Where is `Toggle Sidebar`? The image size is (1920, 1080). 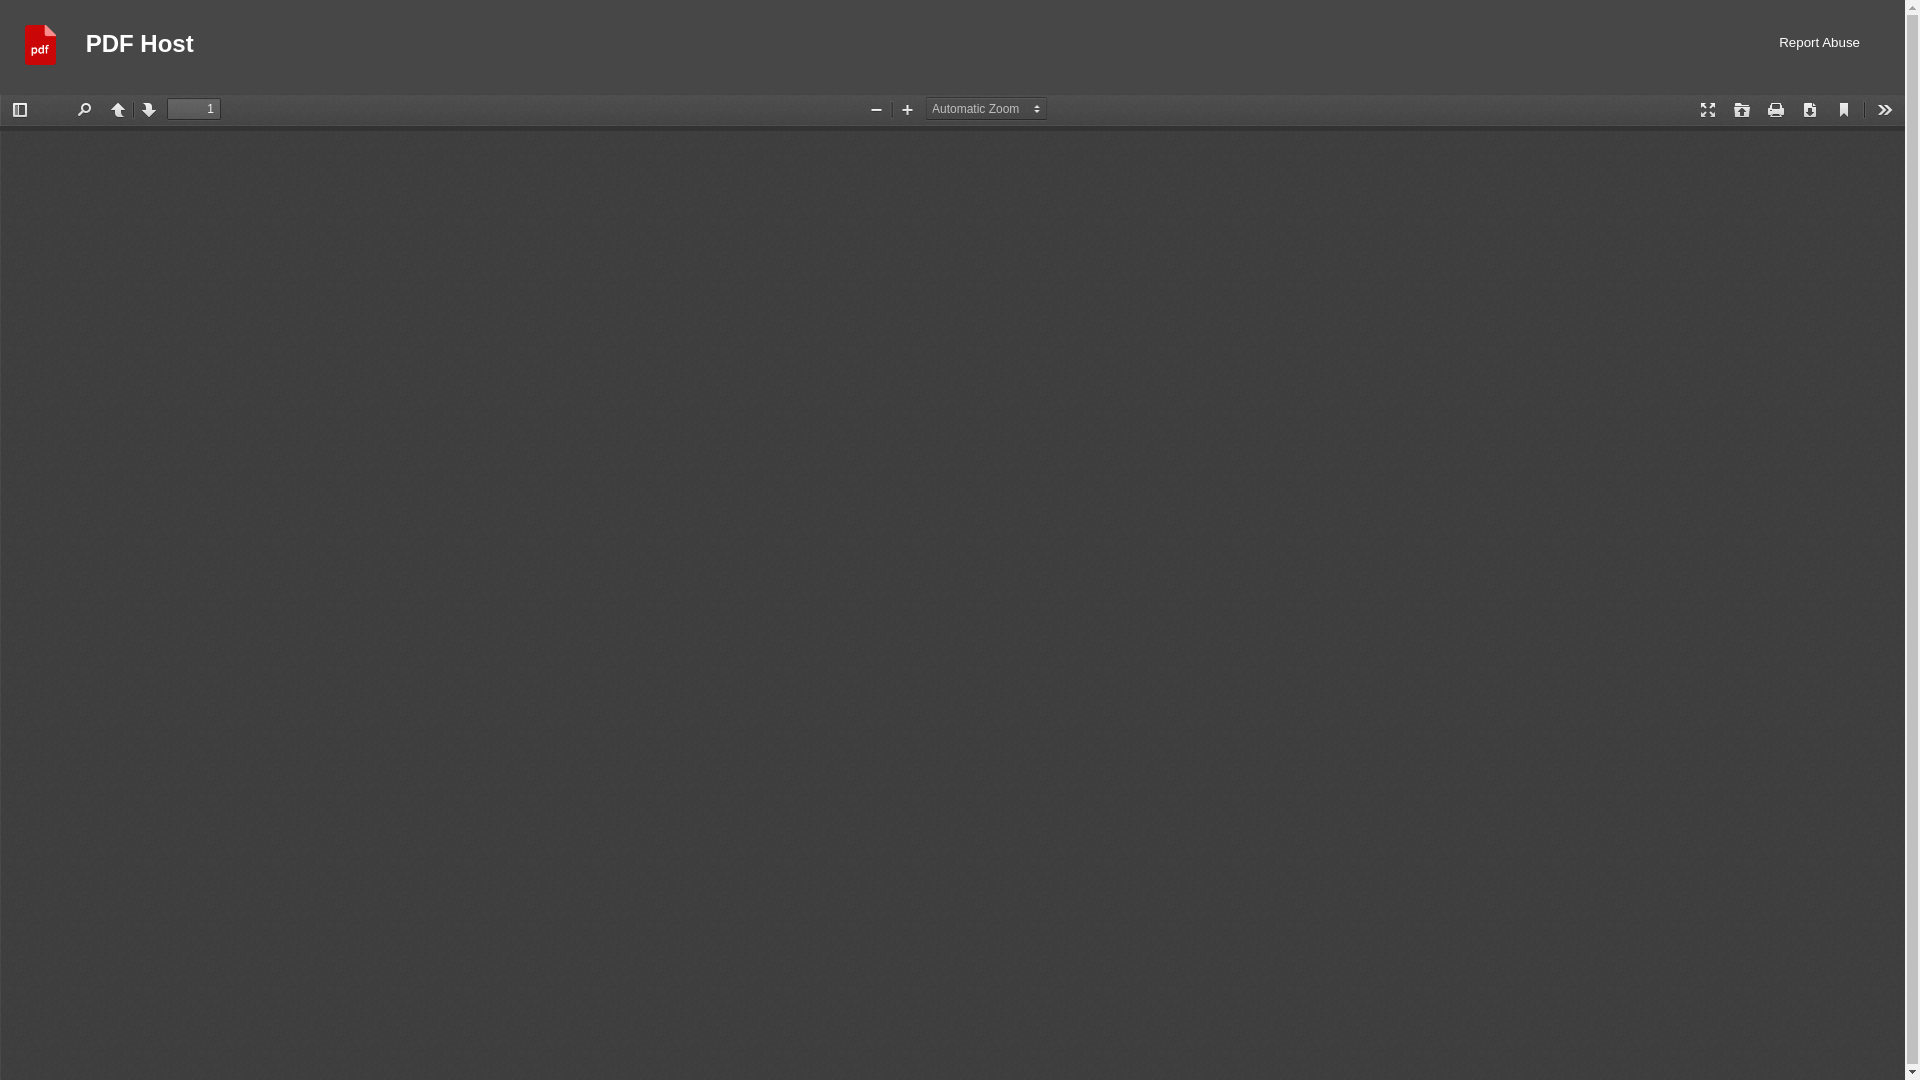 Toggle Sidebar is located at coordinates (20, 110).